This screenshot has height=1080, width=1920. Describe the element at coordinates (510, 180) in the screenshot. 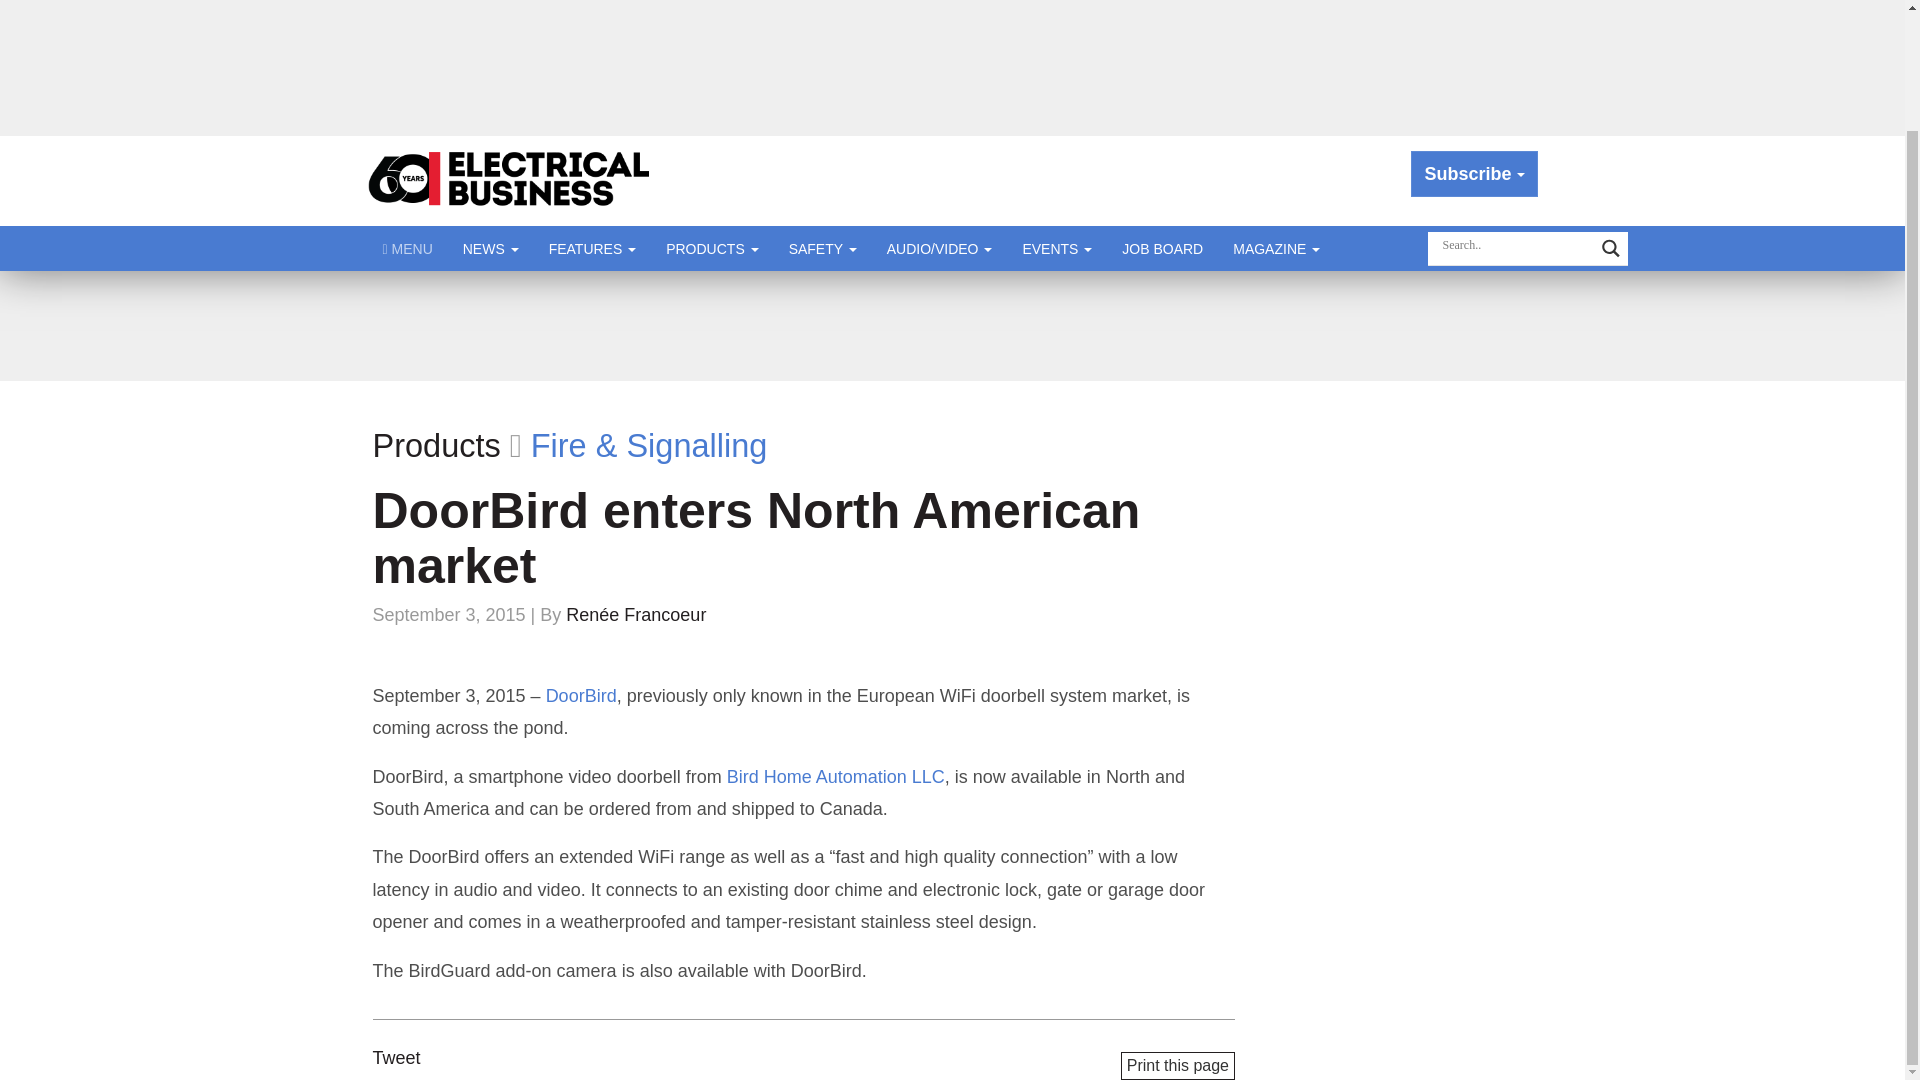

I see `Electrical Business` at that location.